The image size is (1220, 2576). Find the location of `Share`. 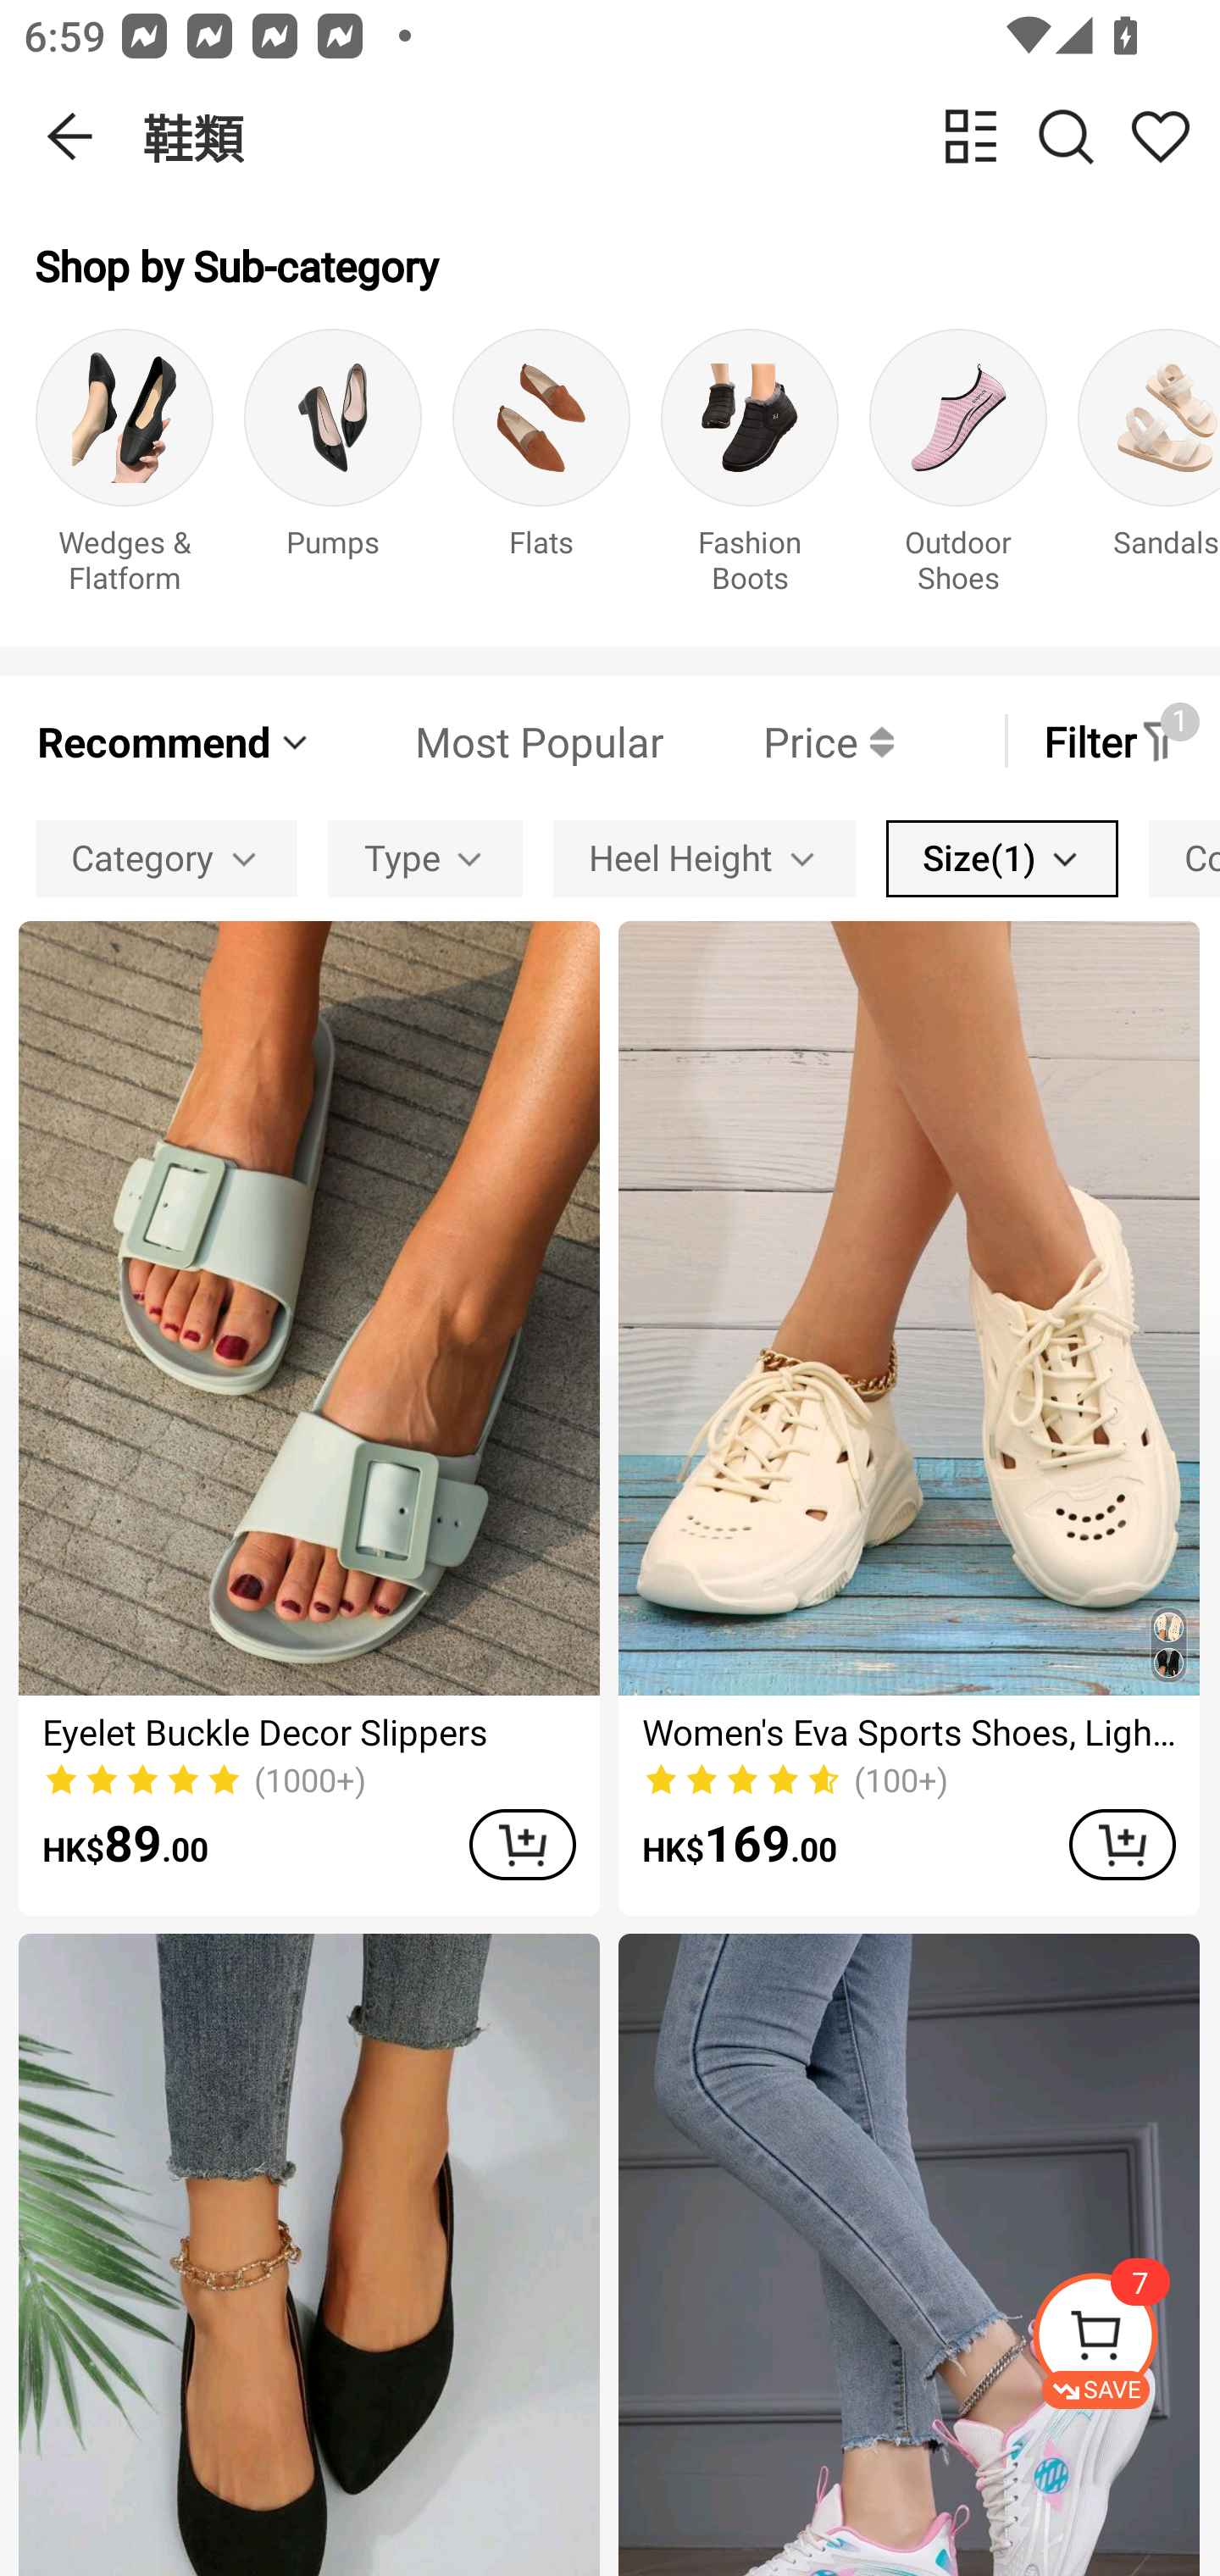

Share is located at coordinates (1160, 136).